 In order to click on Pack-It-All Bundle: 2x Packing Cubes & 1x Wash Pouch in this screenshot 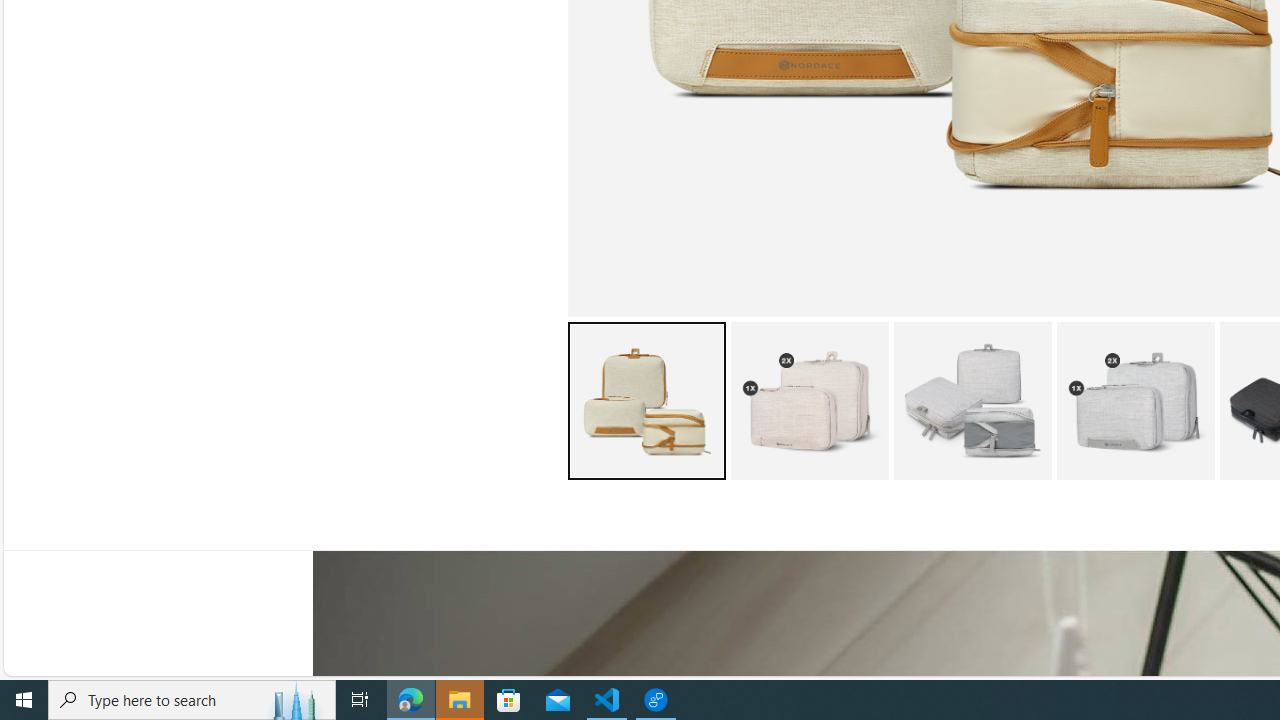, I will do `click(1135, 400)`.